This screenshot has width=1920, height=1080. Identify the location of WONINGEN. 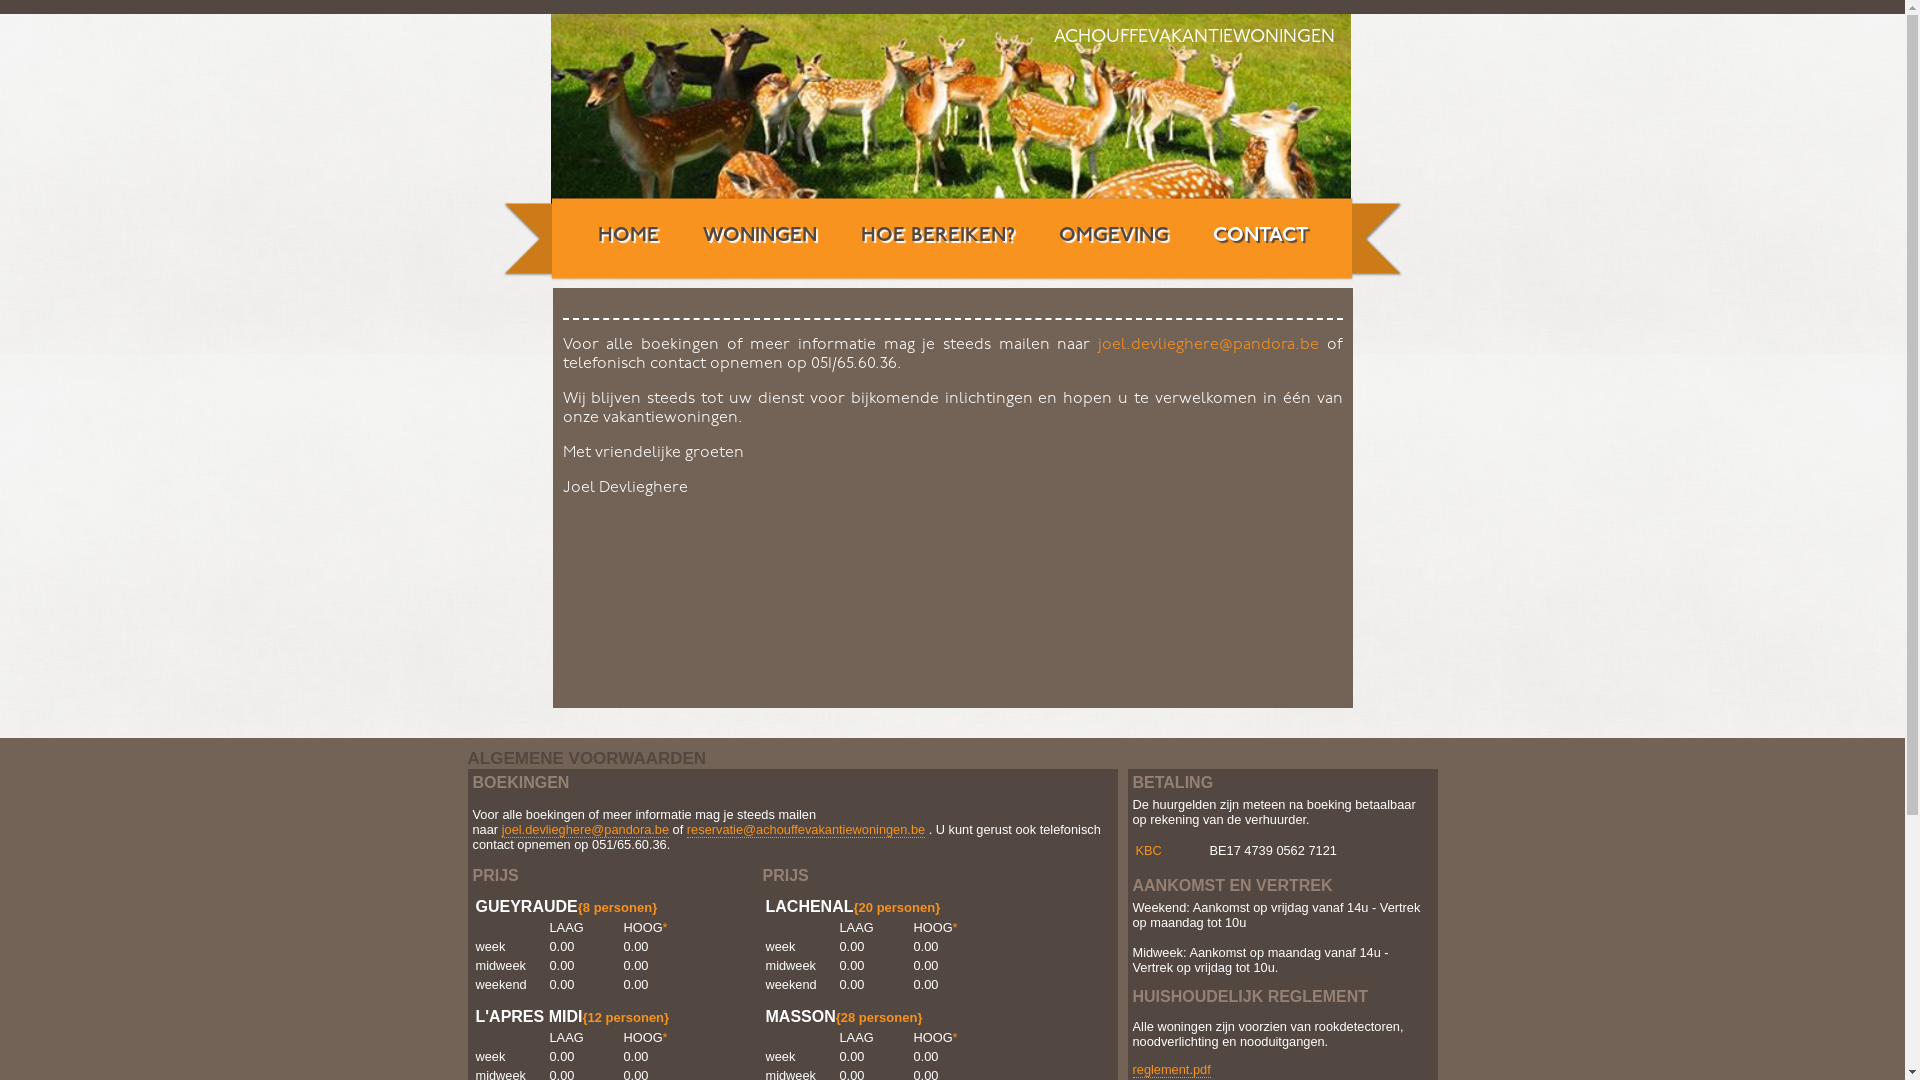
(759, 236).